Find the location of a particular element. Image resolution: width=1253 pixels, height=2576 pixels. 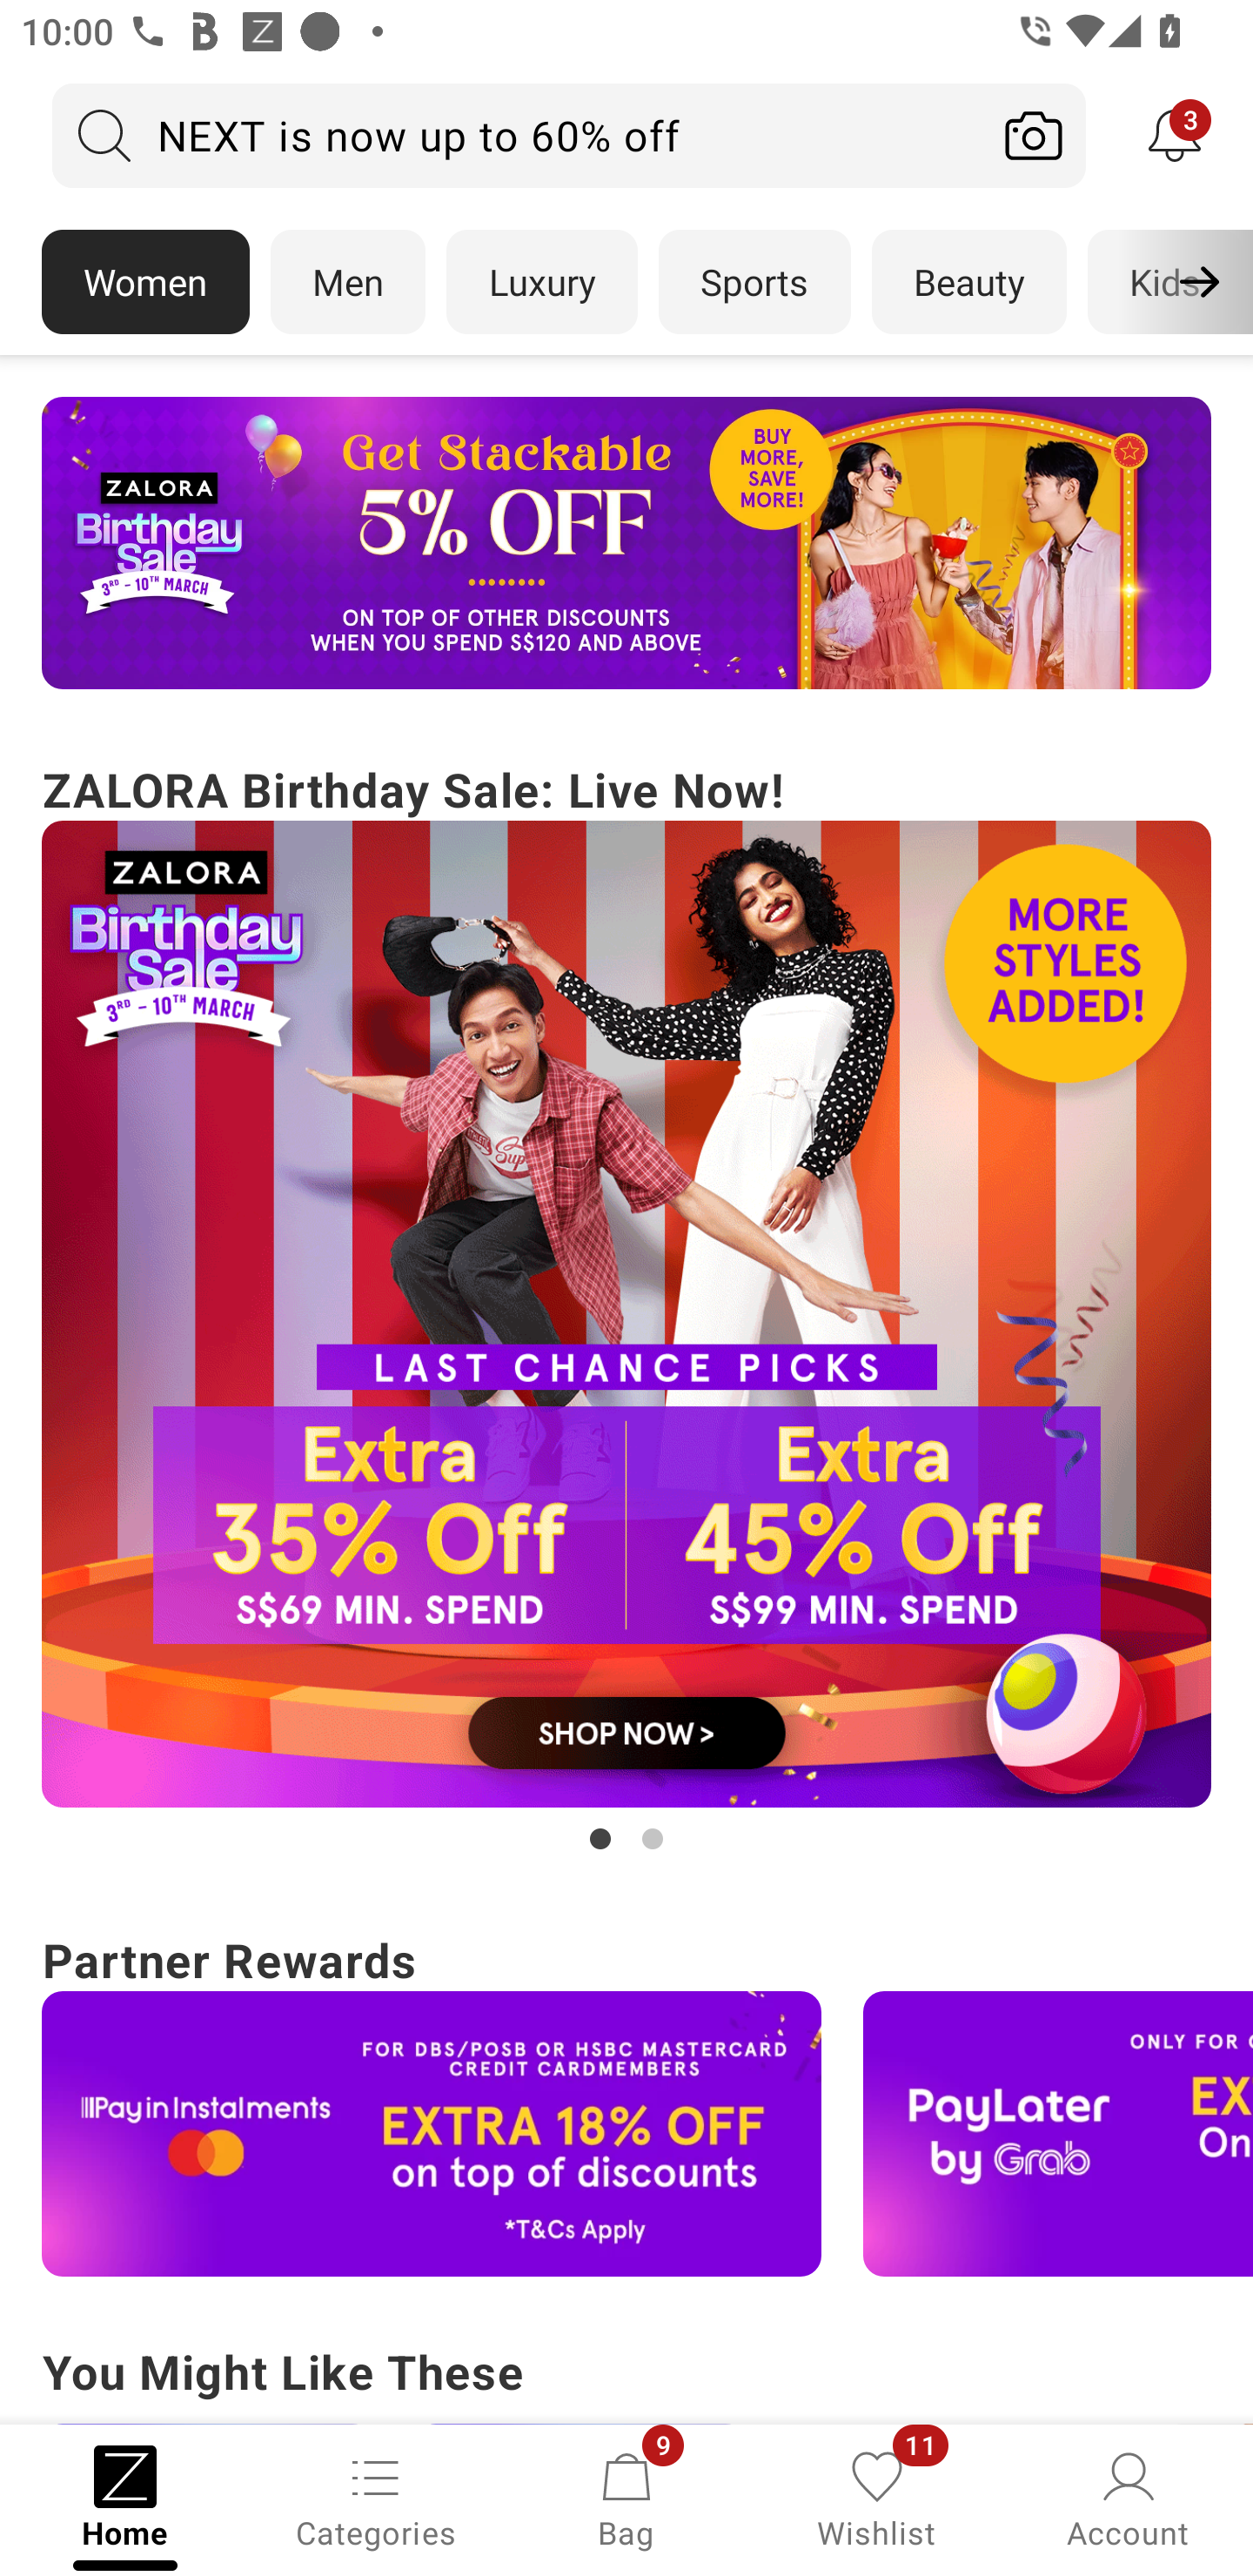

Wishlist, 11 new notifications Wishlist is located at coordinates (877, 2498).